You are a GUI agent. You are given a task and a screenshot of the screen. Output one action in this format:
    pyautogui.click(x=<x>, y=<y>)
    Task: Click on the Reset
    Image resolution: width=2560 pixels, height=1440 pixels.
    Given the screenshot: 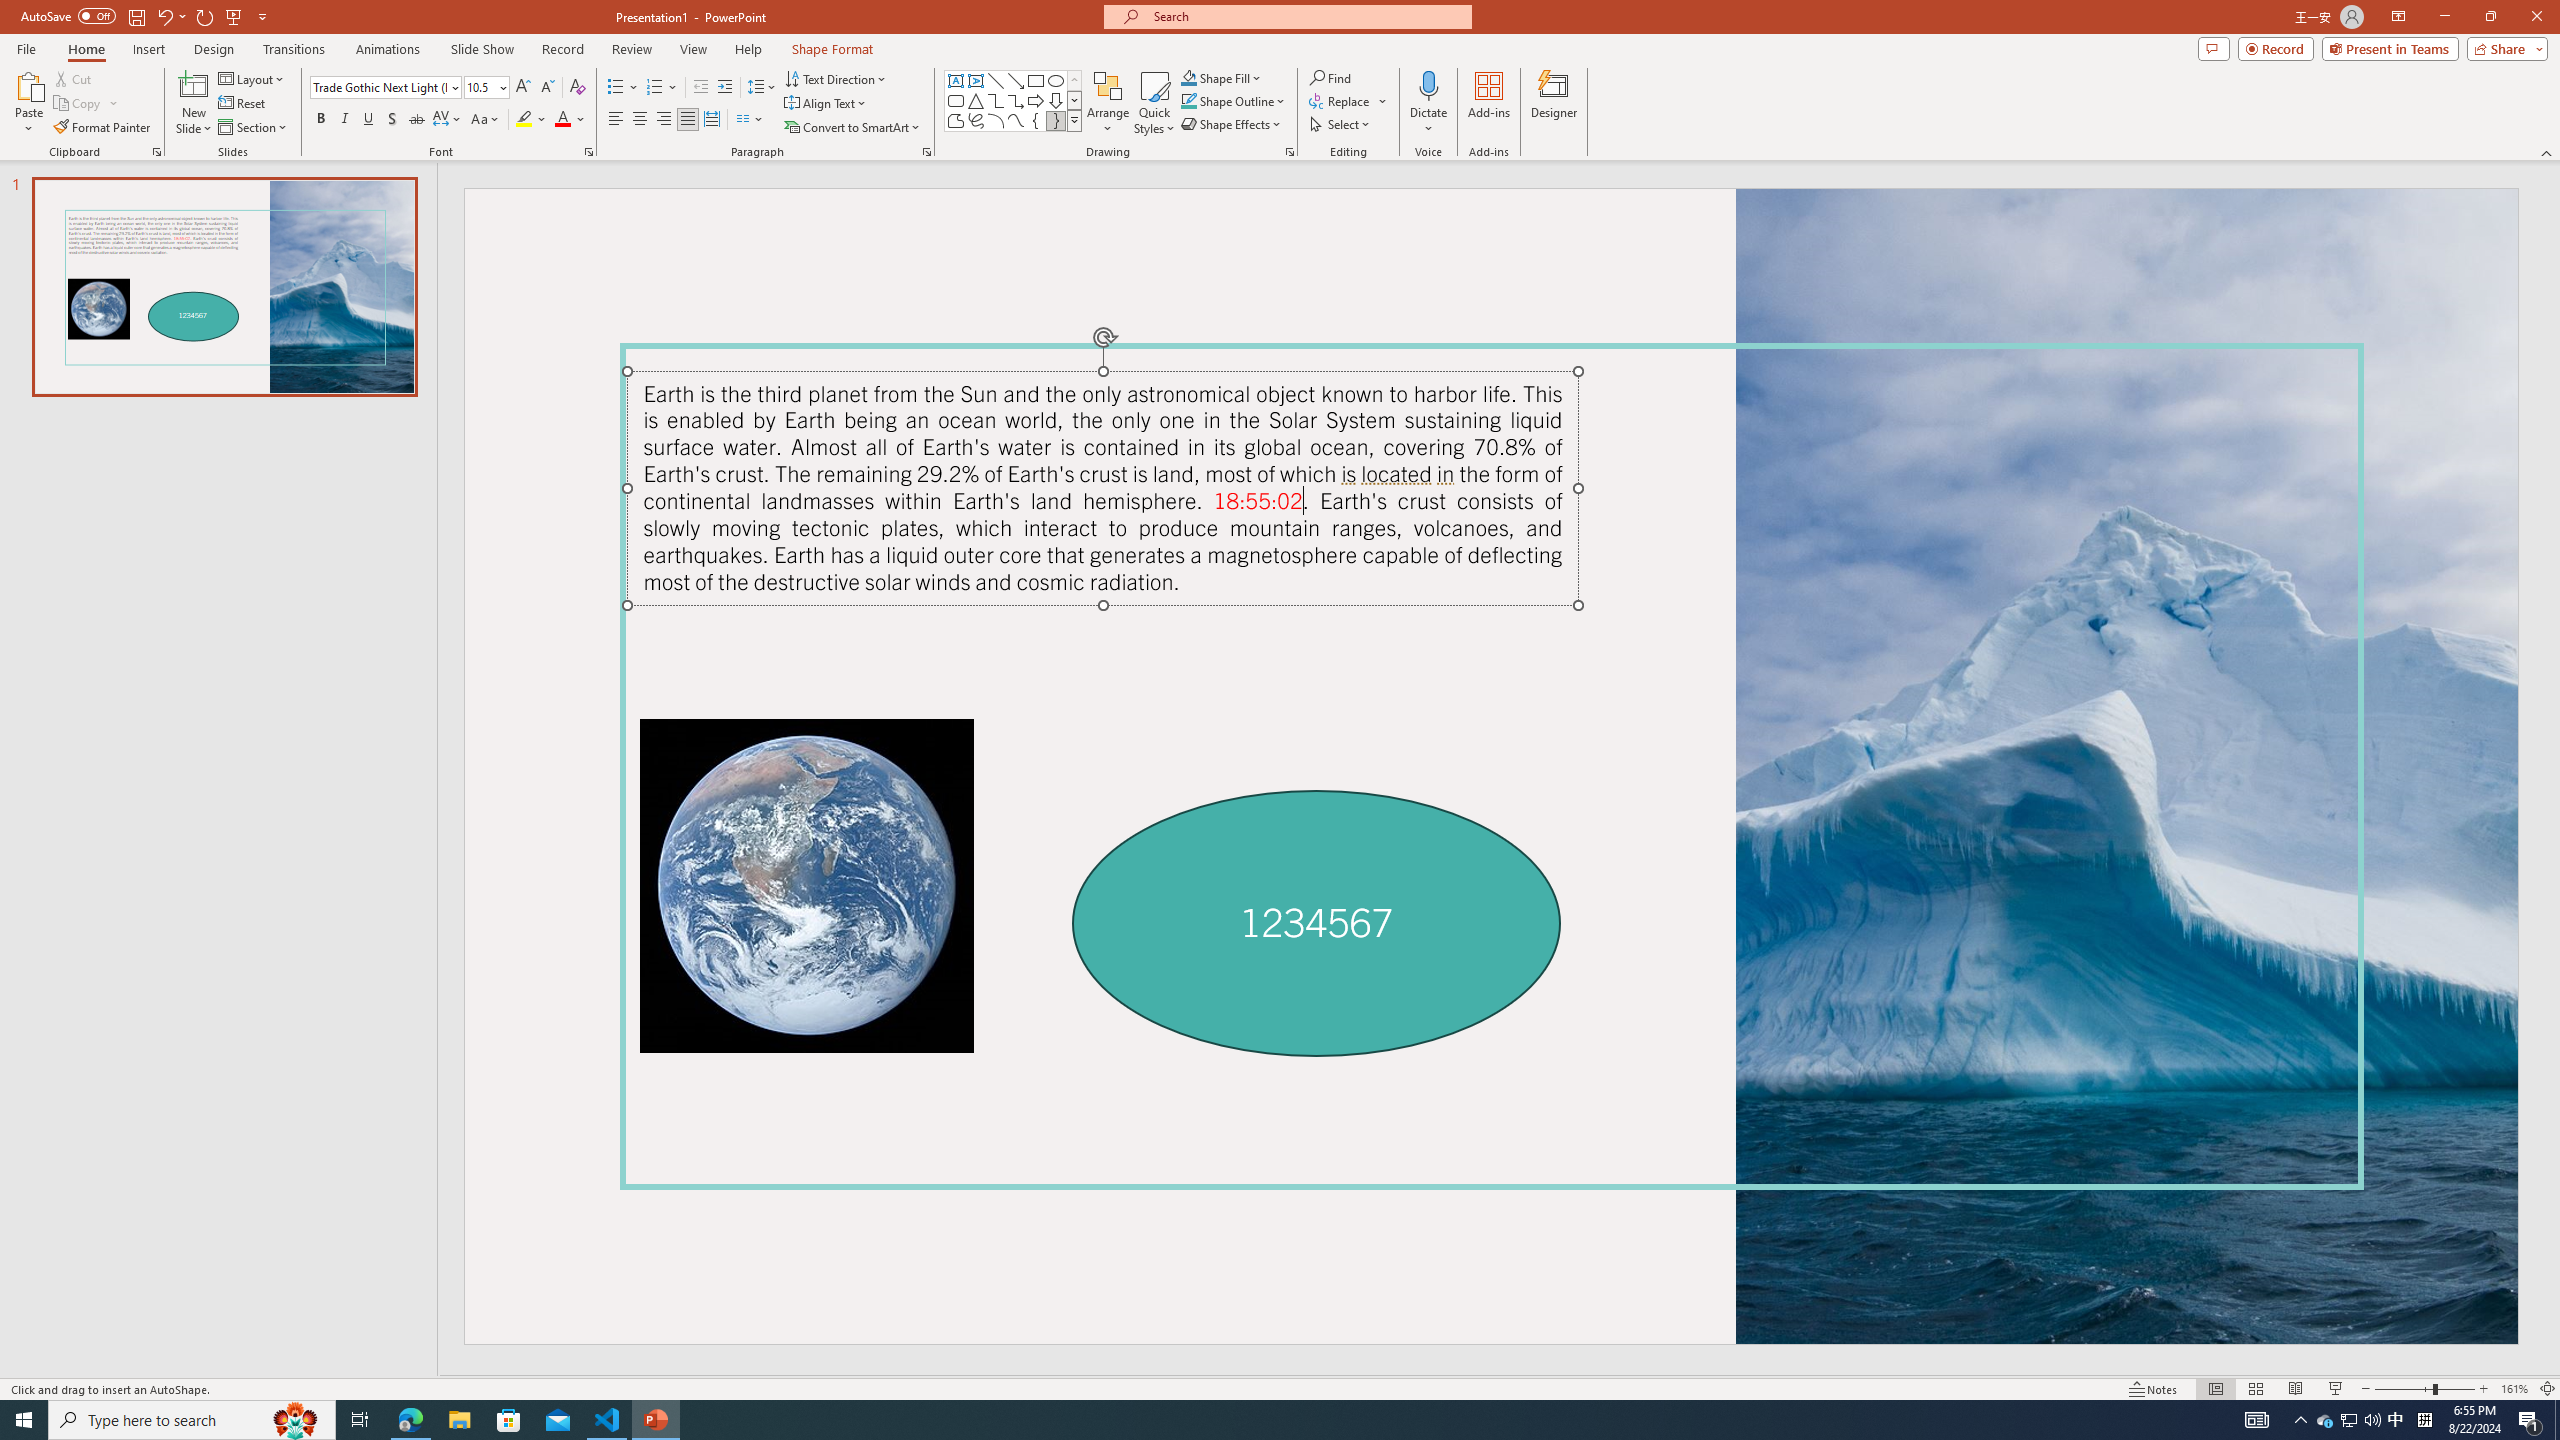 What is the action you would take?
    pyautogui.click(x=243, y=104)
    